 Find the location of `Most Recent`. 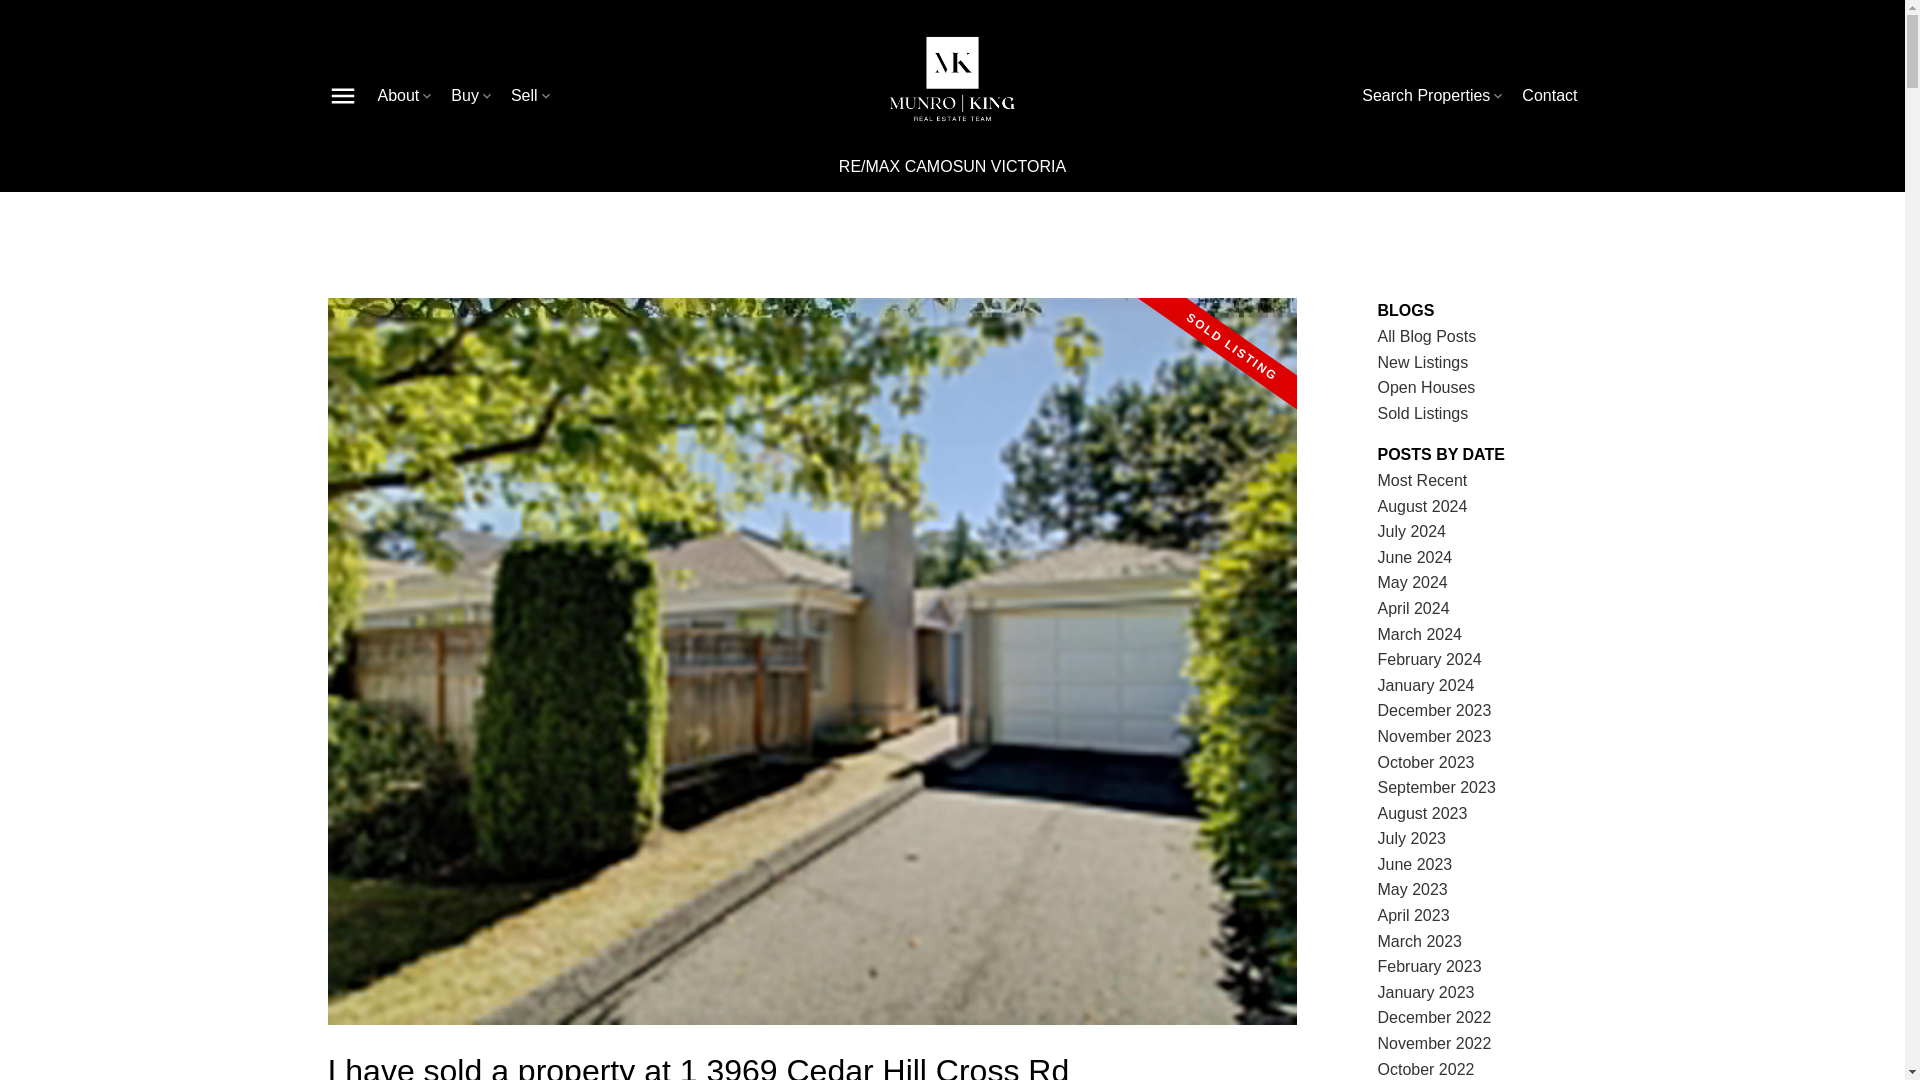

Most Recent is located at coordinates (1423, 480).